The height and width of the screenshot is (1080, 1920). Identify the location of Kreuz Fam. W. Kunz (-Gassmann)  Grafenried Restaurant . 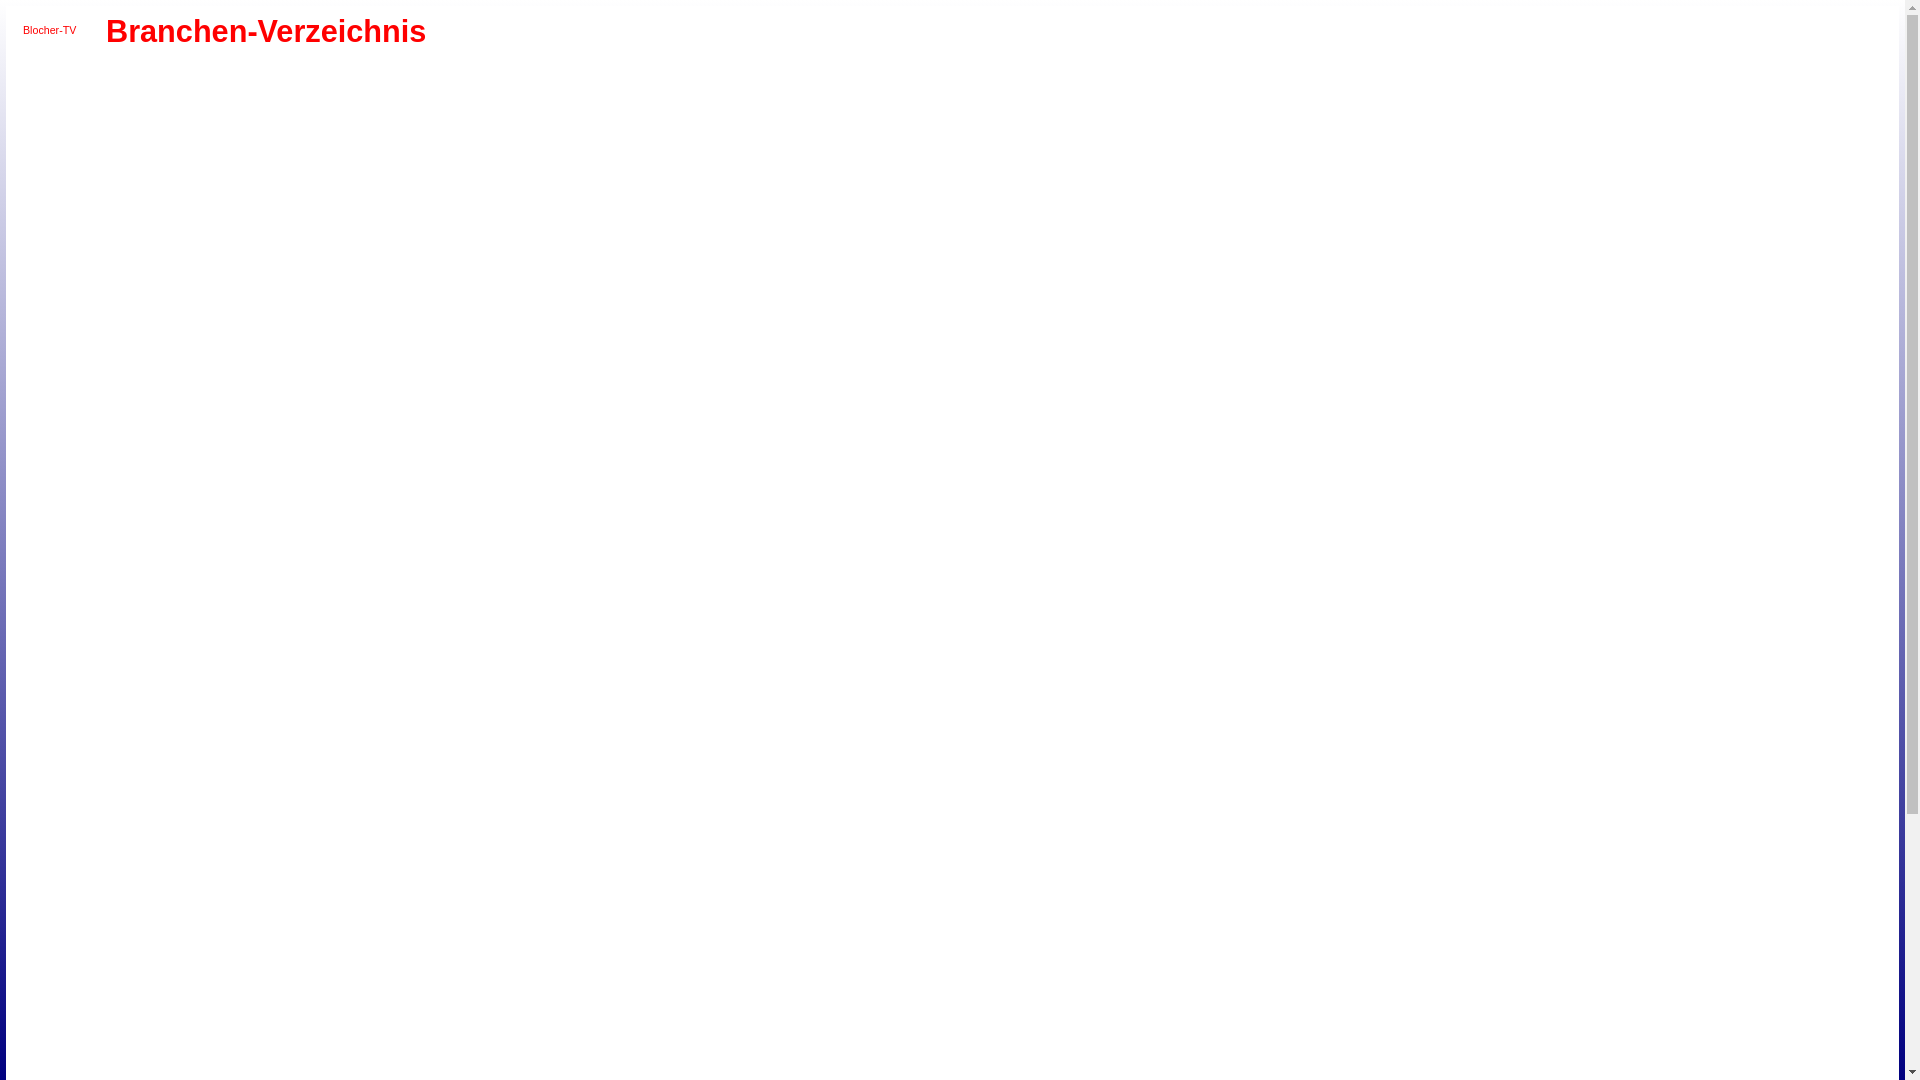
(419, 793).